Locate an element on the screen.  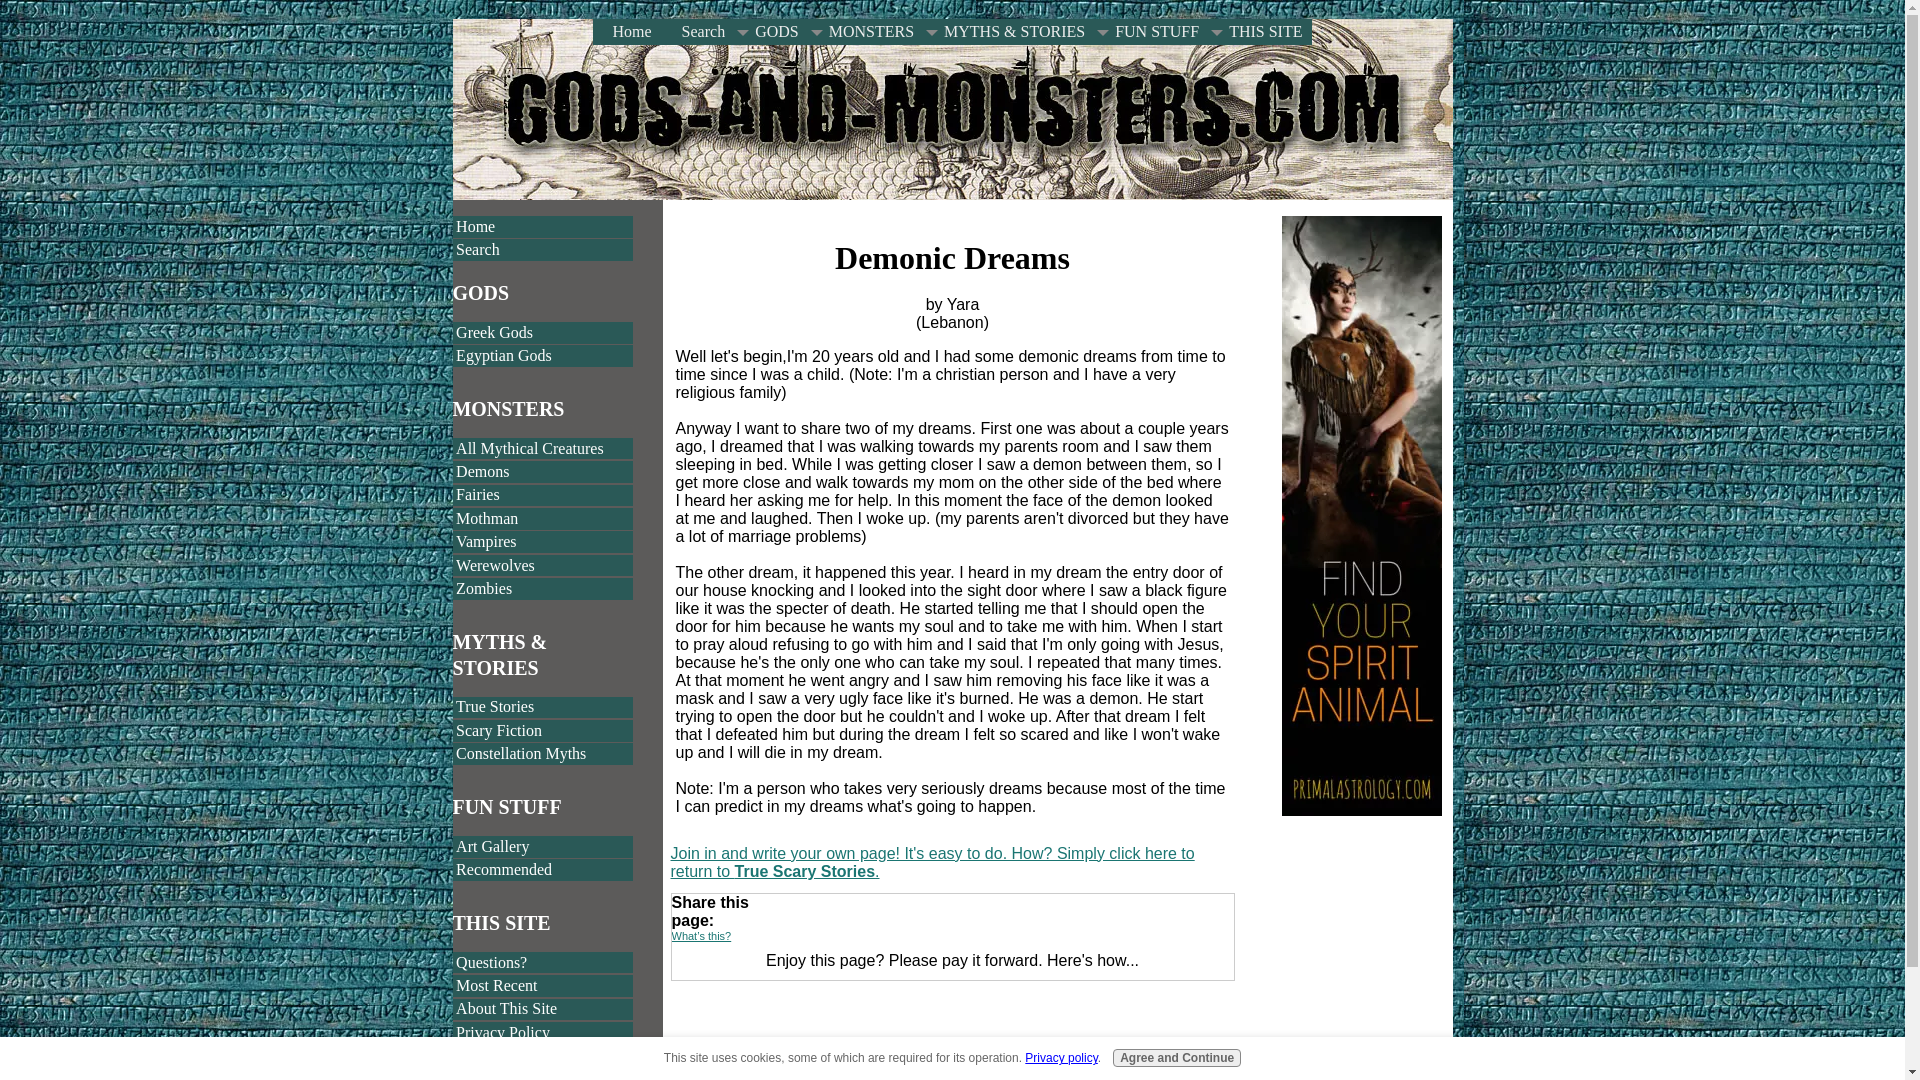
Constellation Myths is located at coordinates (542, 754).